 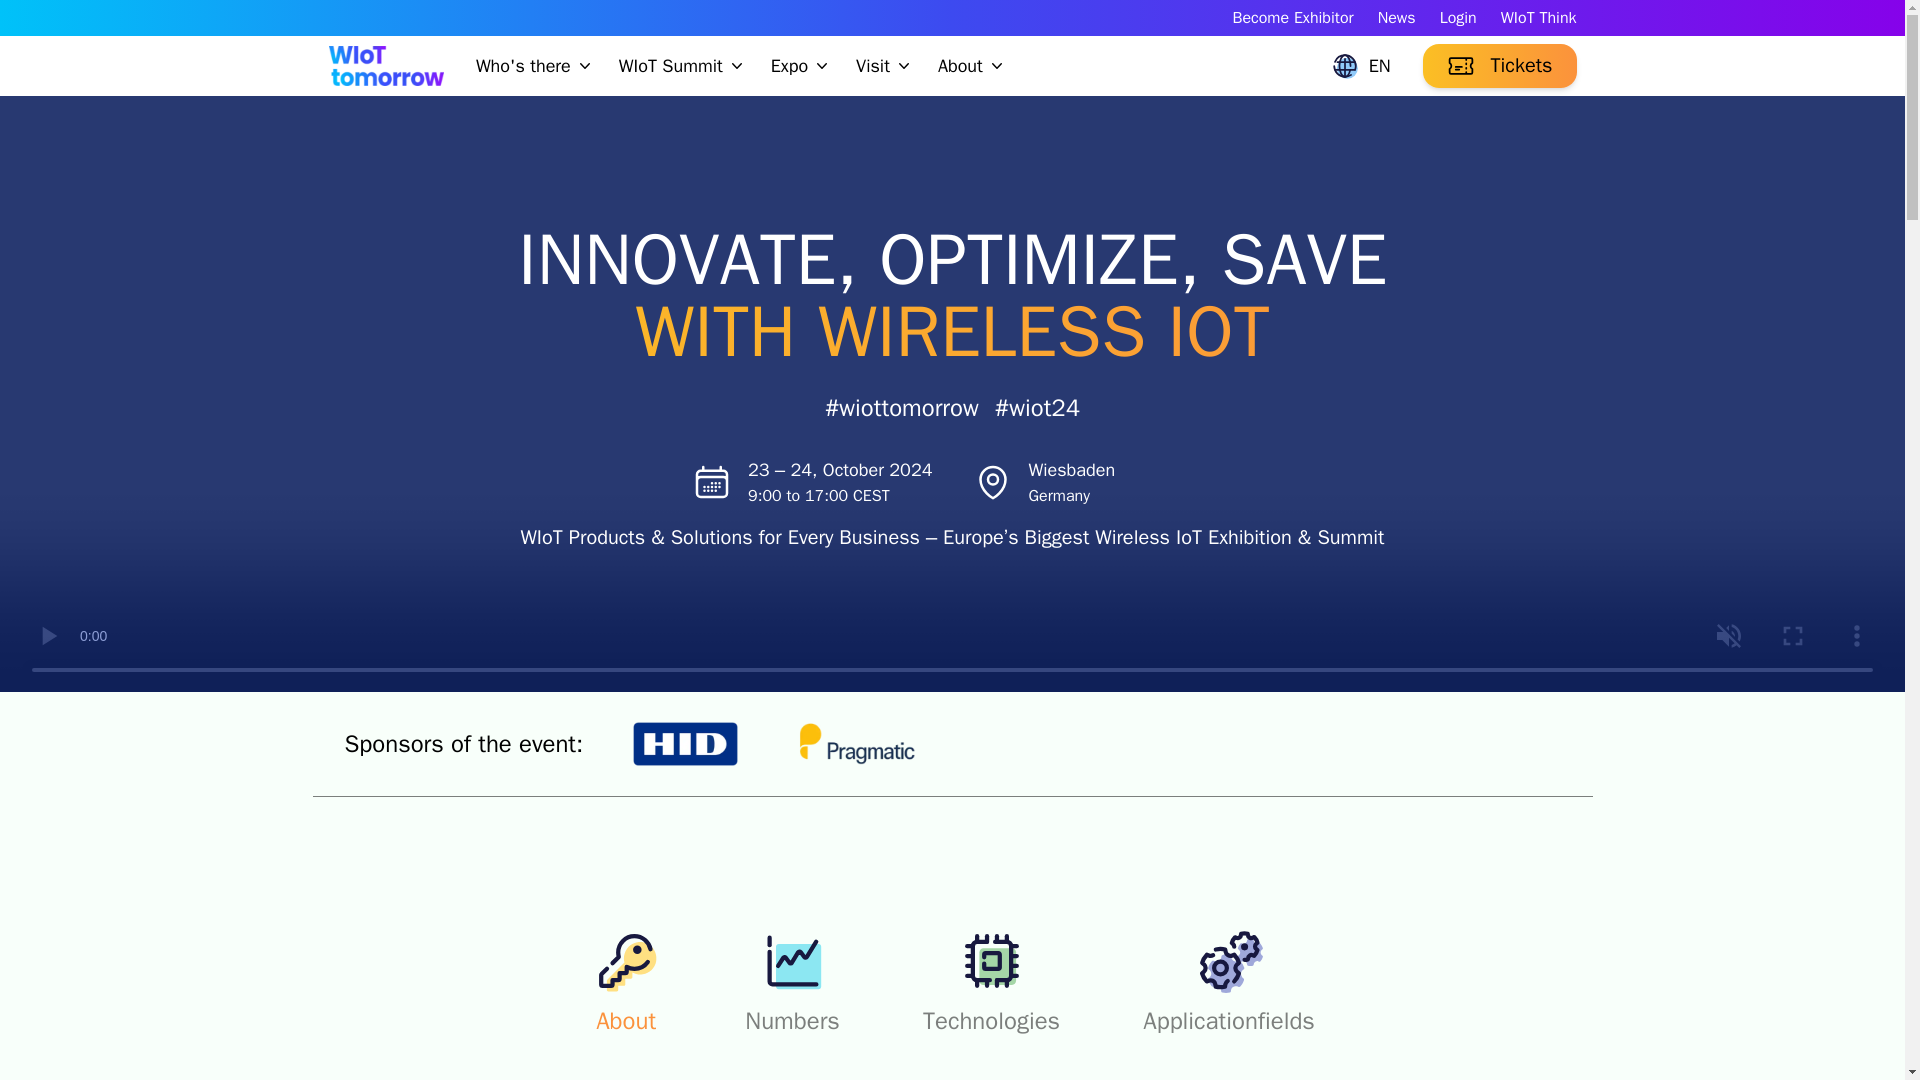 I want to click on Visit, so click(x=884, y=66).